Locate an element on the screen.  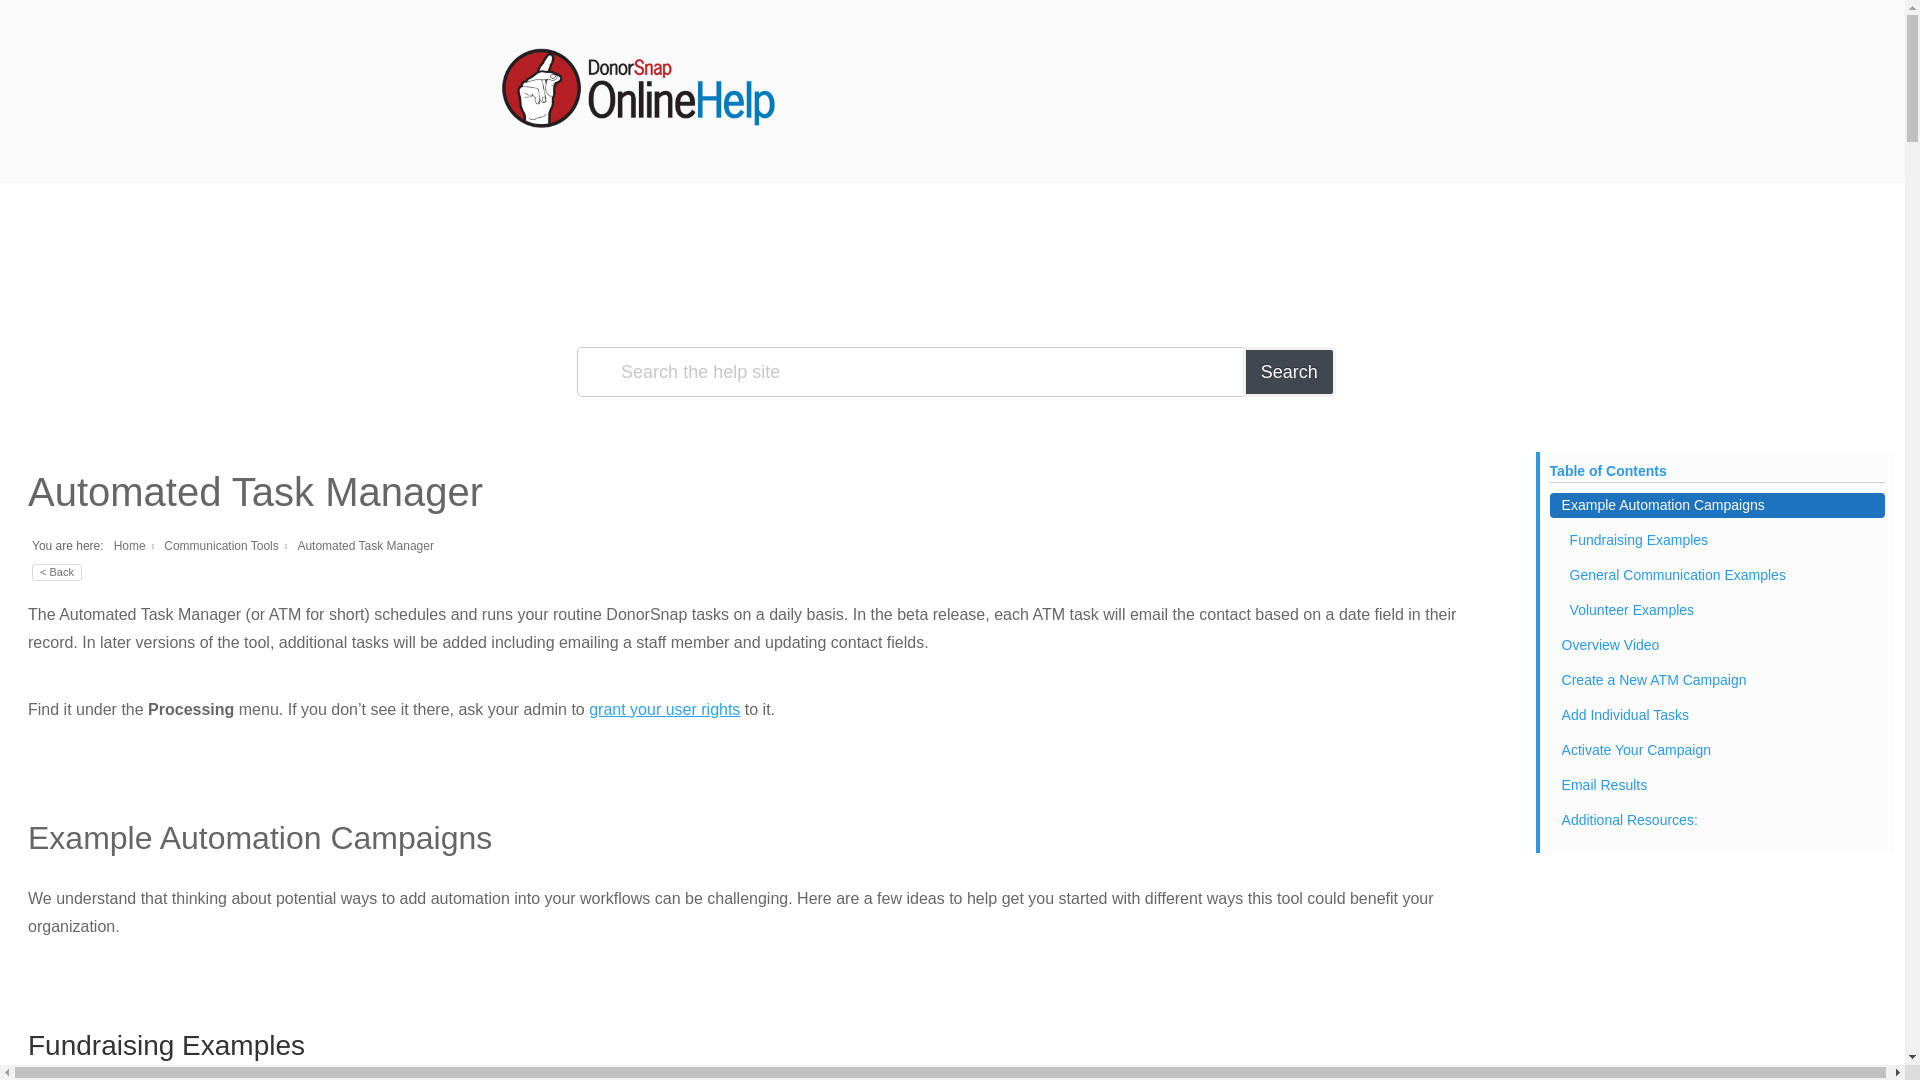
Fundraising Examples is located at coordinates (1717, 540).